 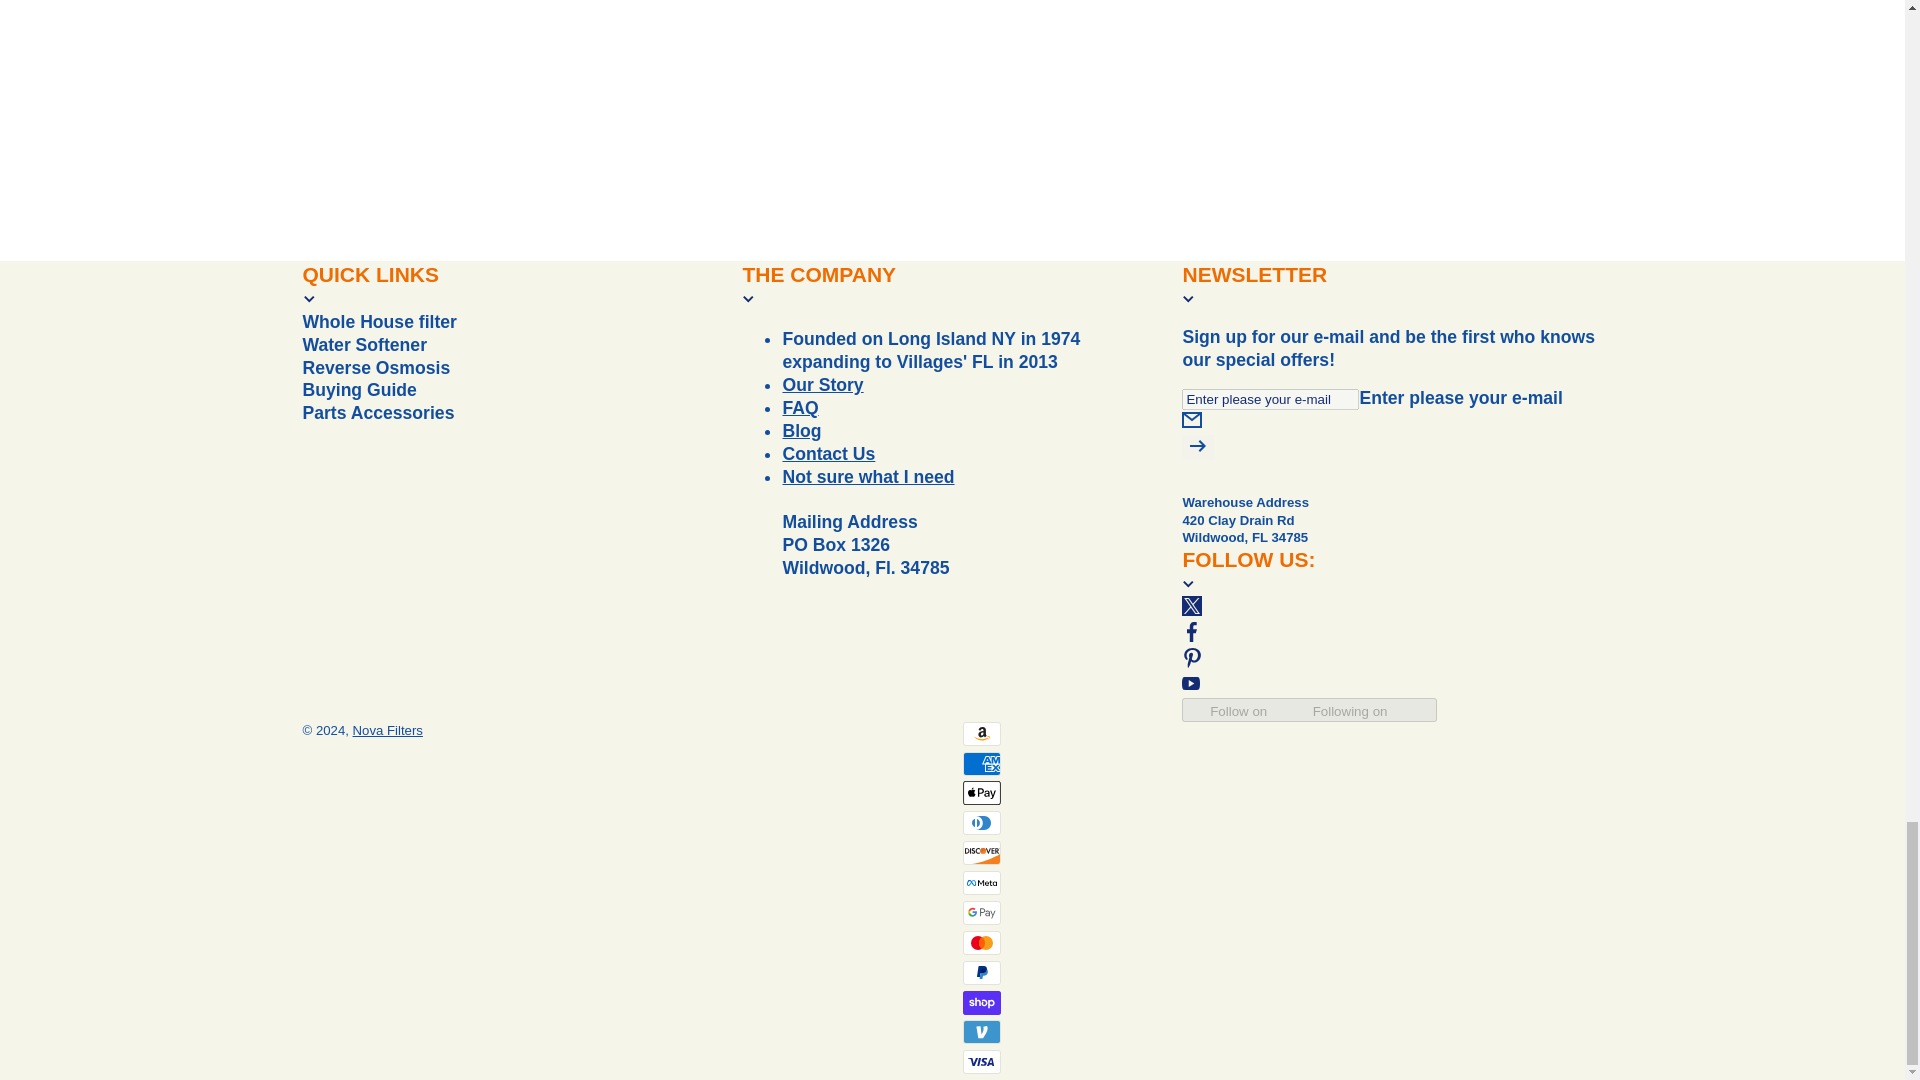 I want to click on PayPal, so click(x=980, y=972).